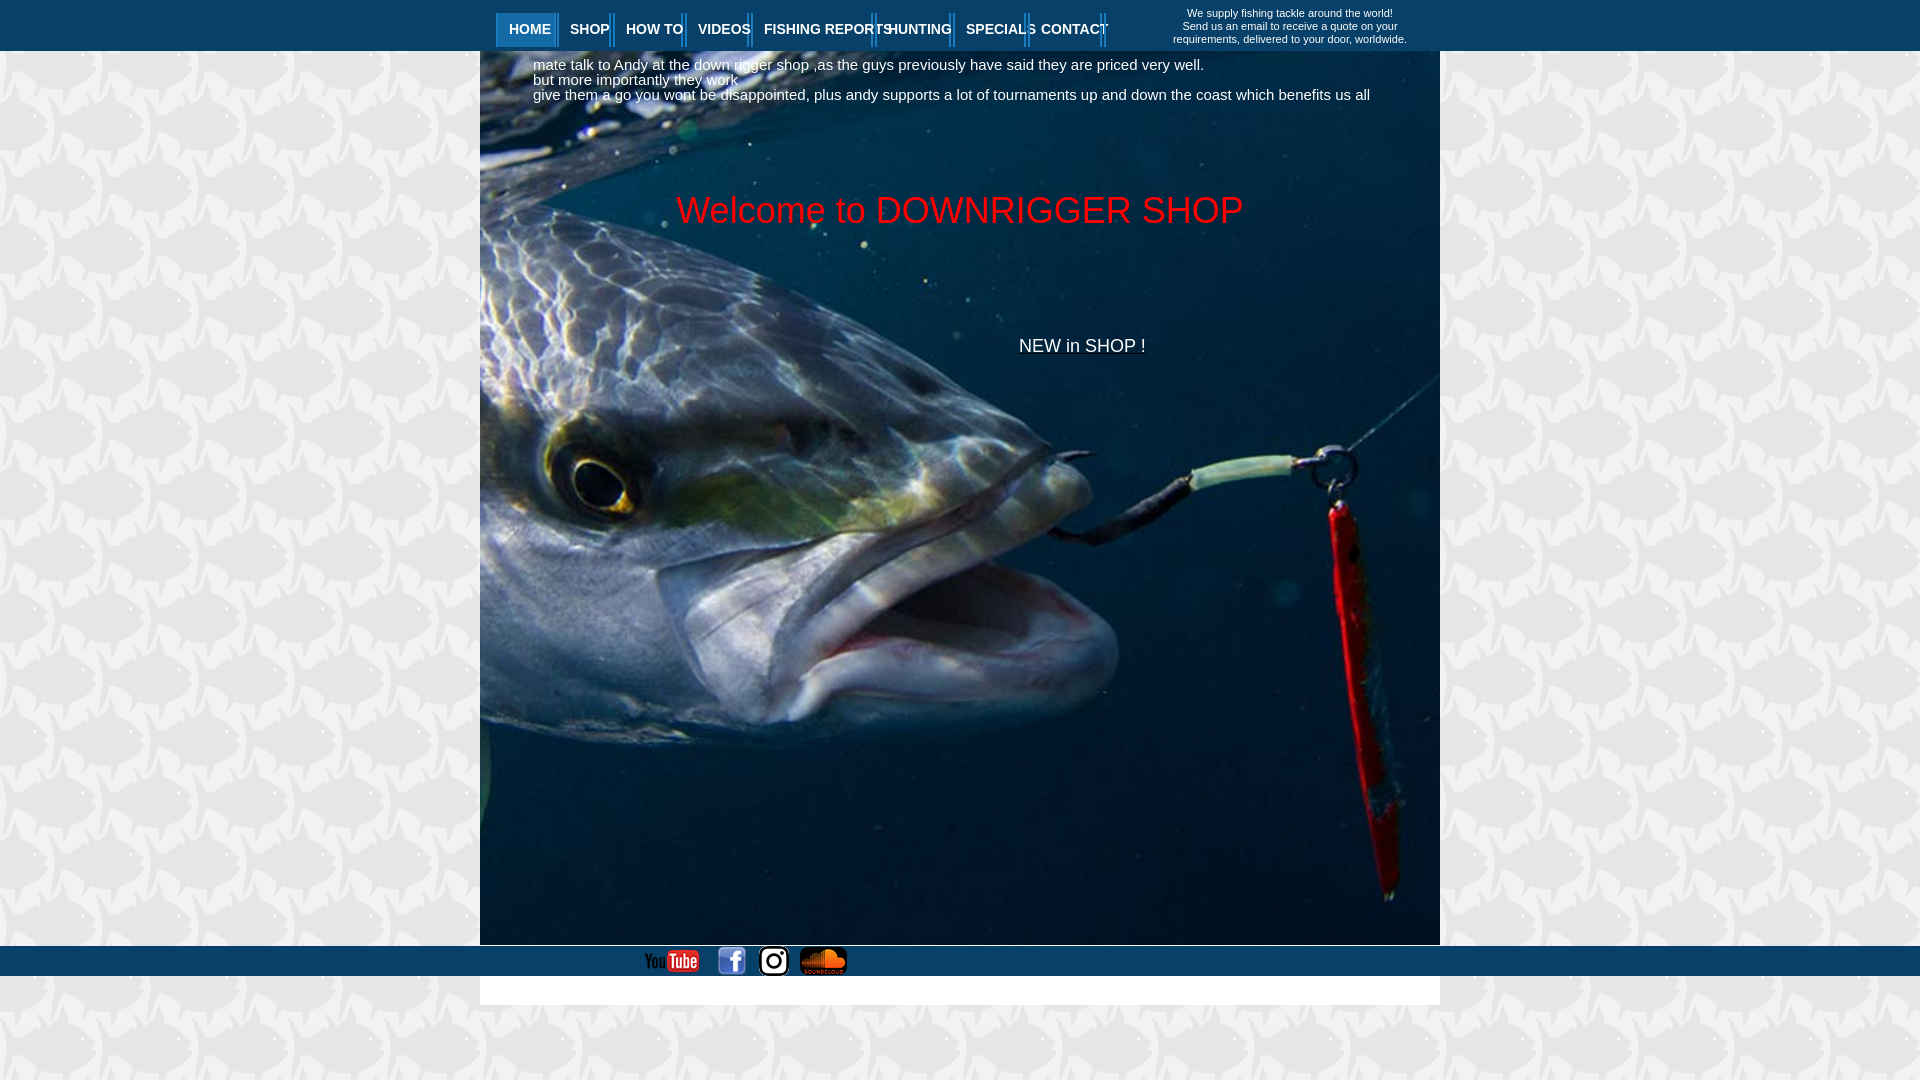  What do you see at coordinates (648, 30) in the screenshot?
I see `HOW TO` at bounding box center [648, 30].